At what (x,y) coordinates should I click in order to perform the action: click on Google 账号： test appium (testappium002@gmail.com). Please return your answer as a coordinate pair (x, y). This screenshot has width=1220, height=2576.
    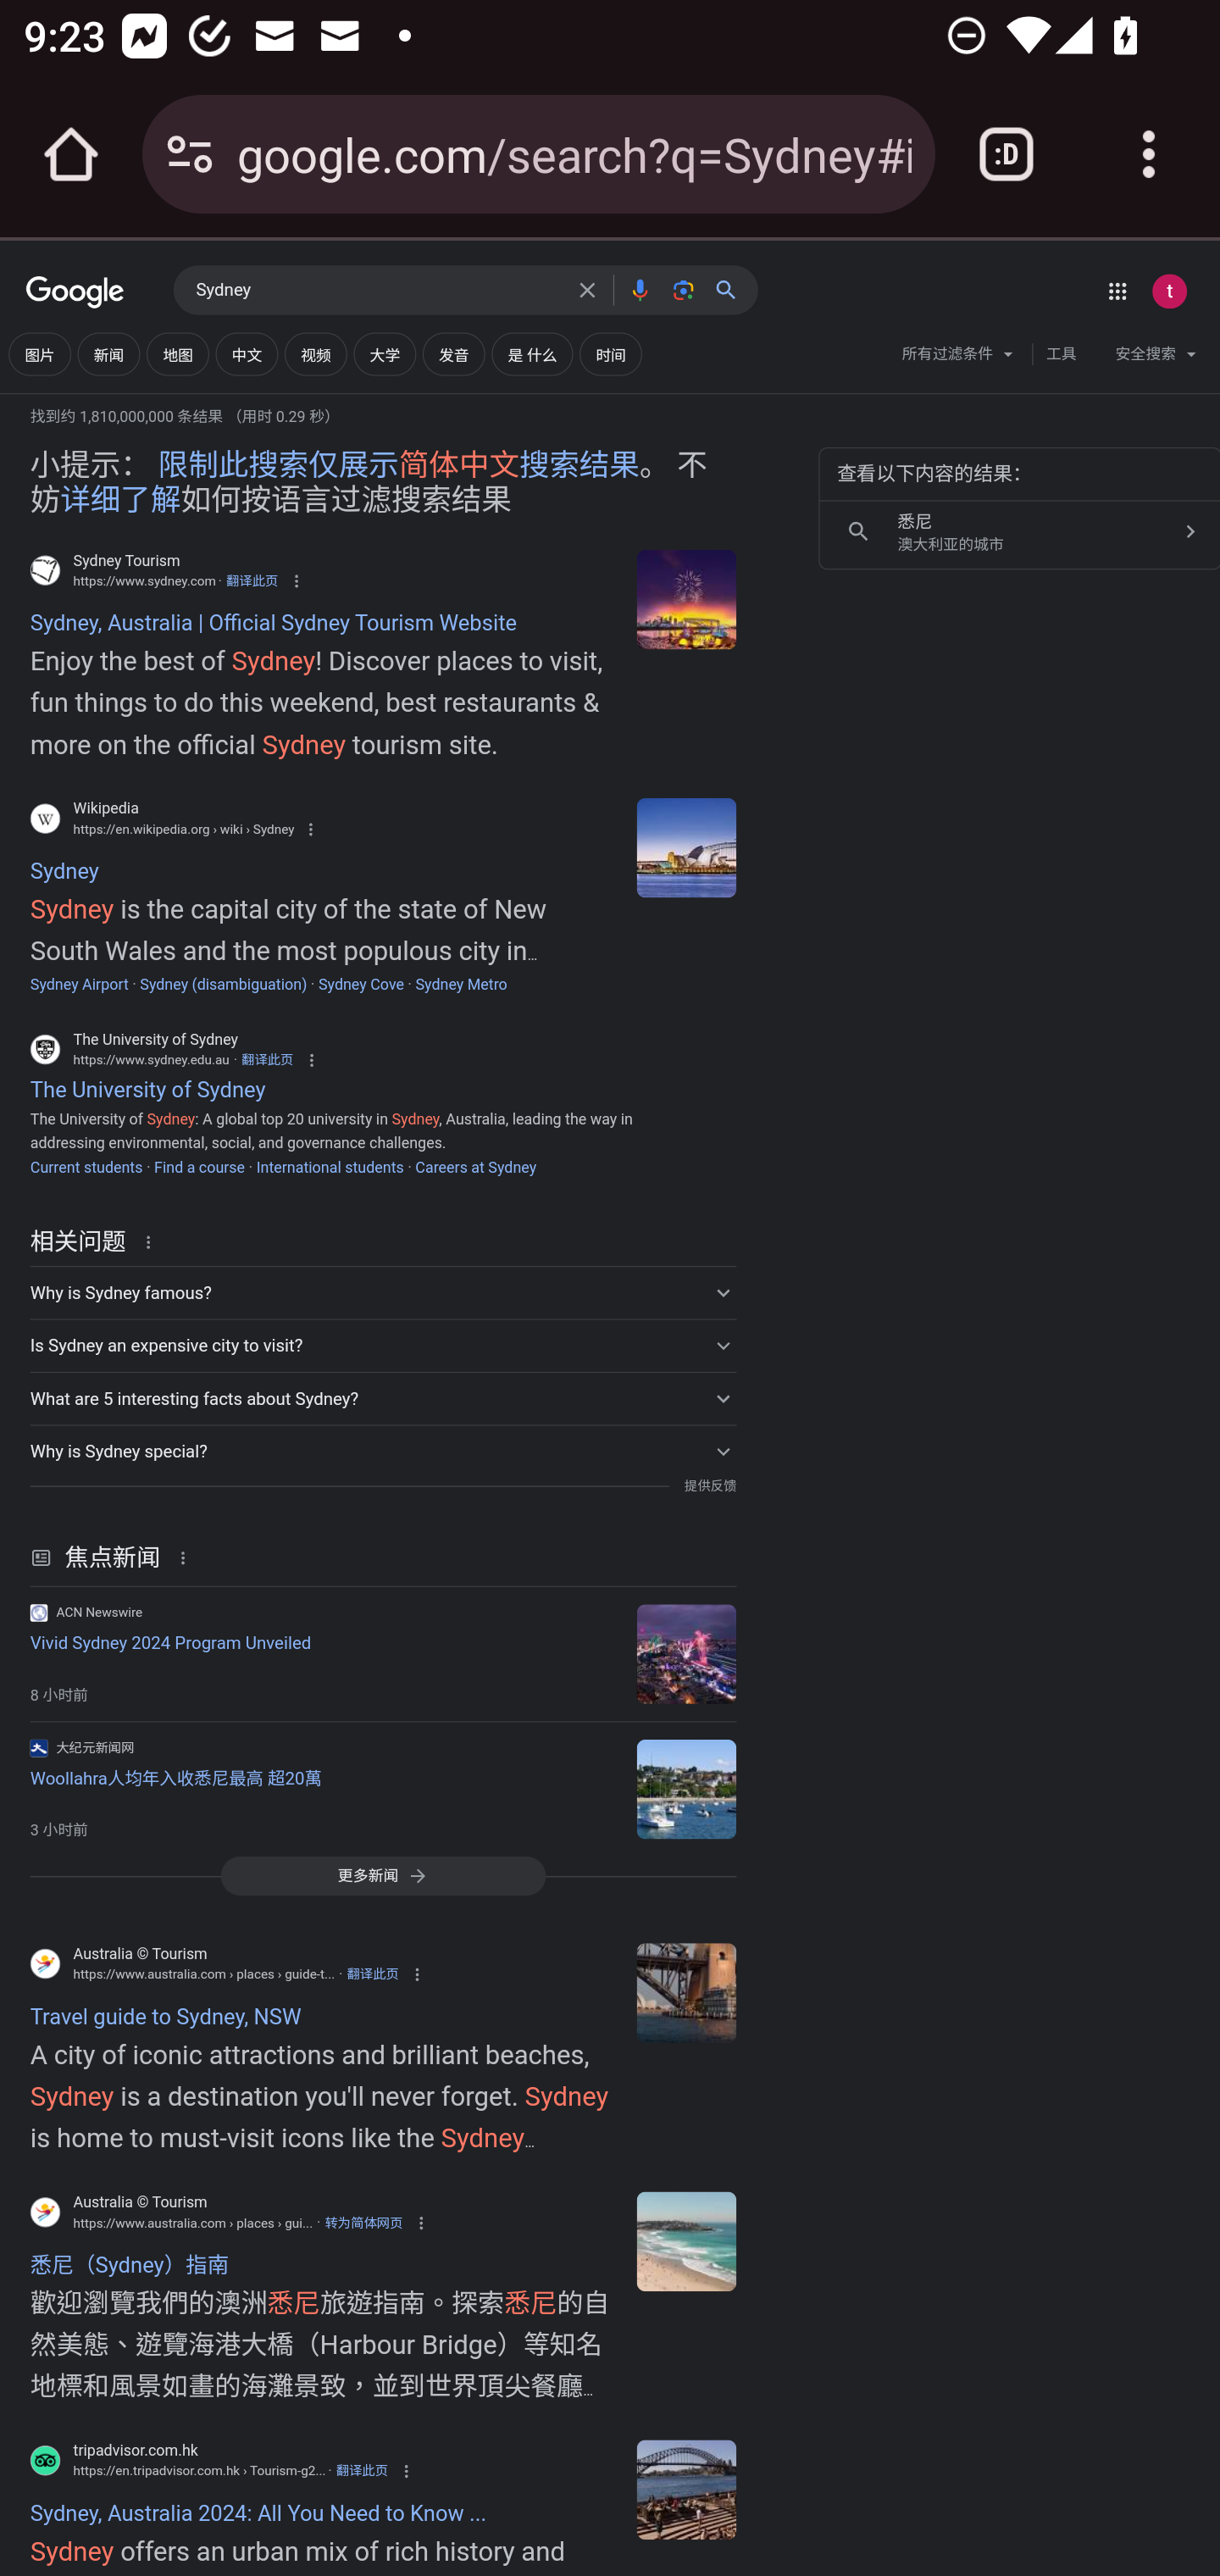
    Looking at the image, I should click on (1169, 291).